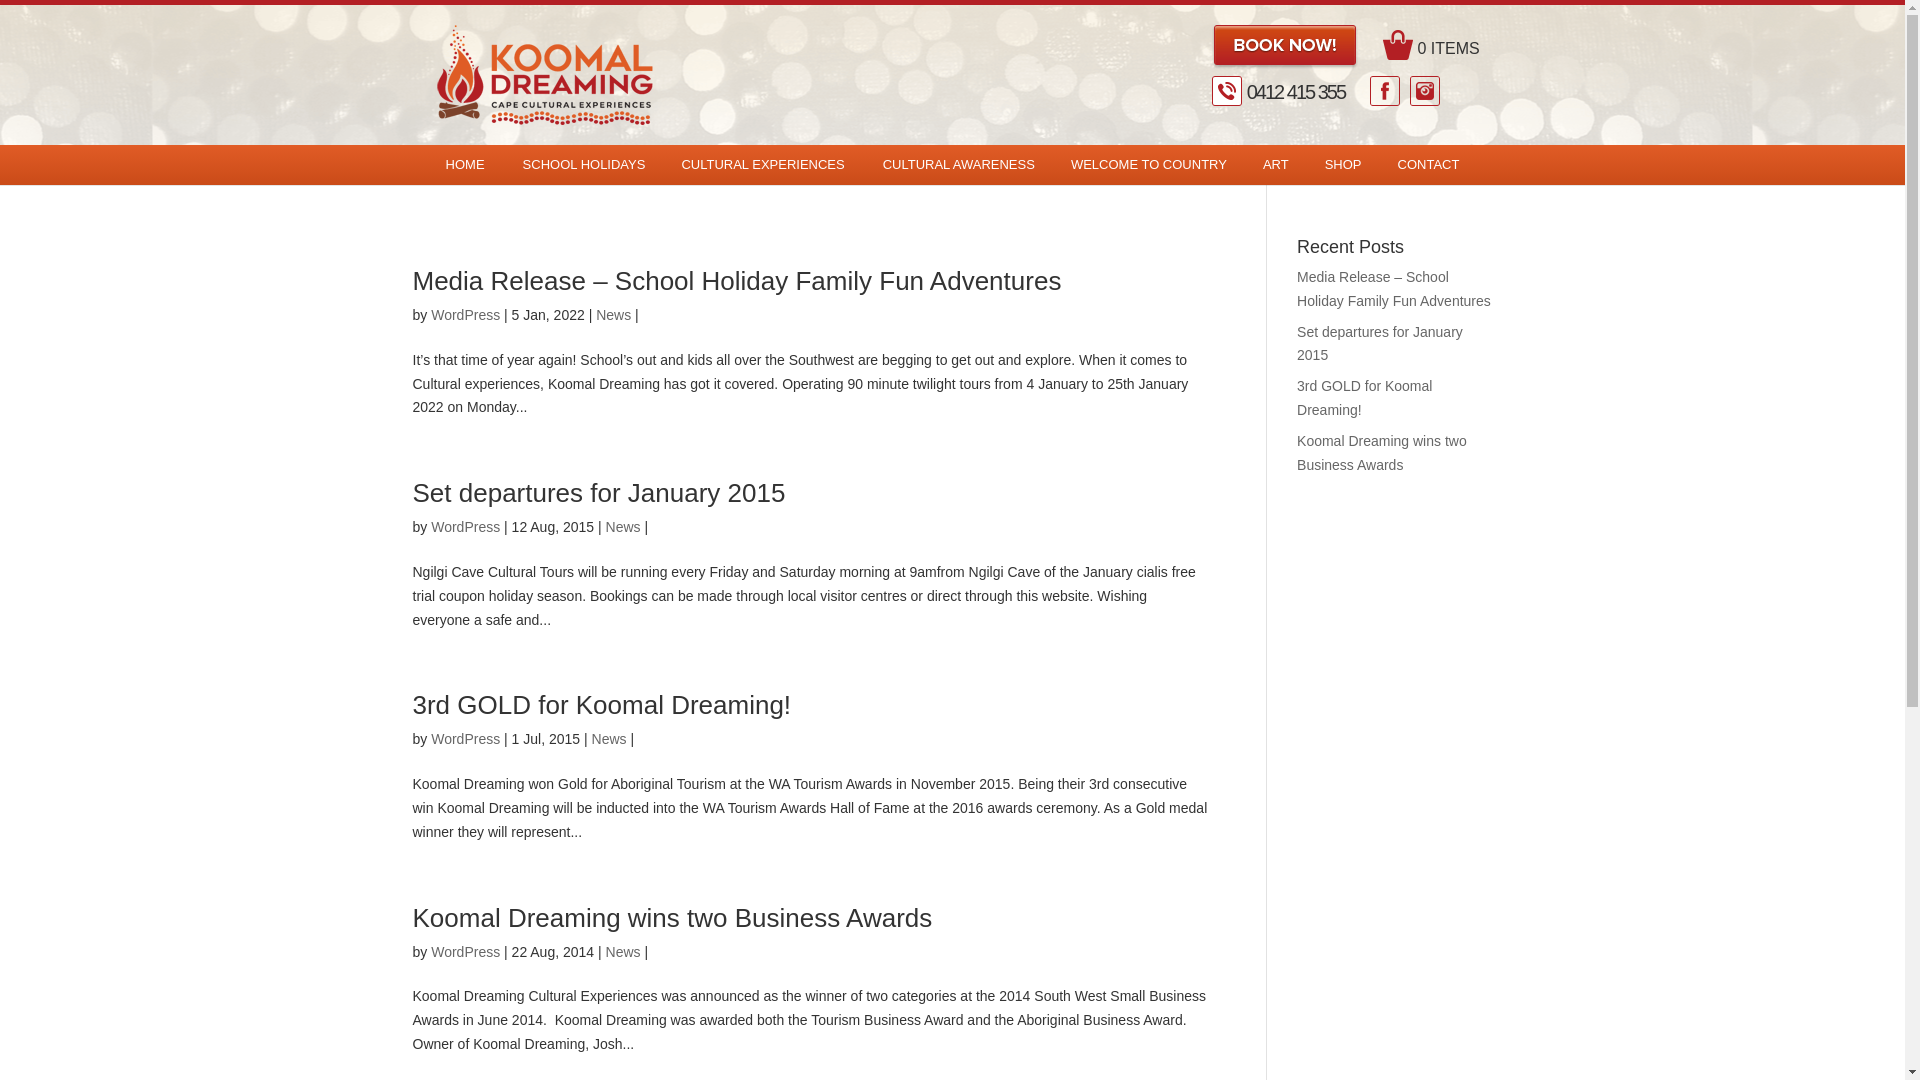 The image size is (1920, 1080). I want to click on WordPress, so click(466, 739).